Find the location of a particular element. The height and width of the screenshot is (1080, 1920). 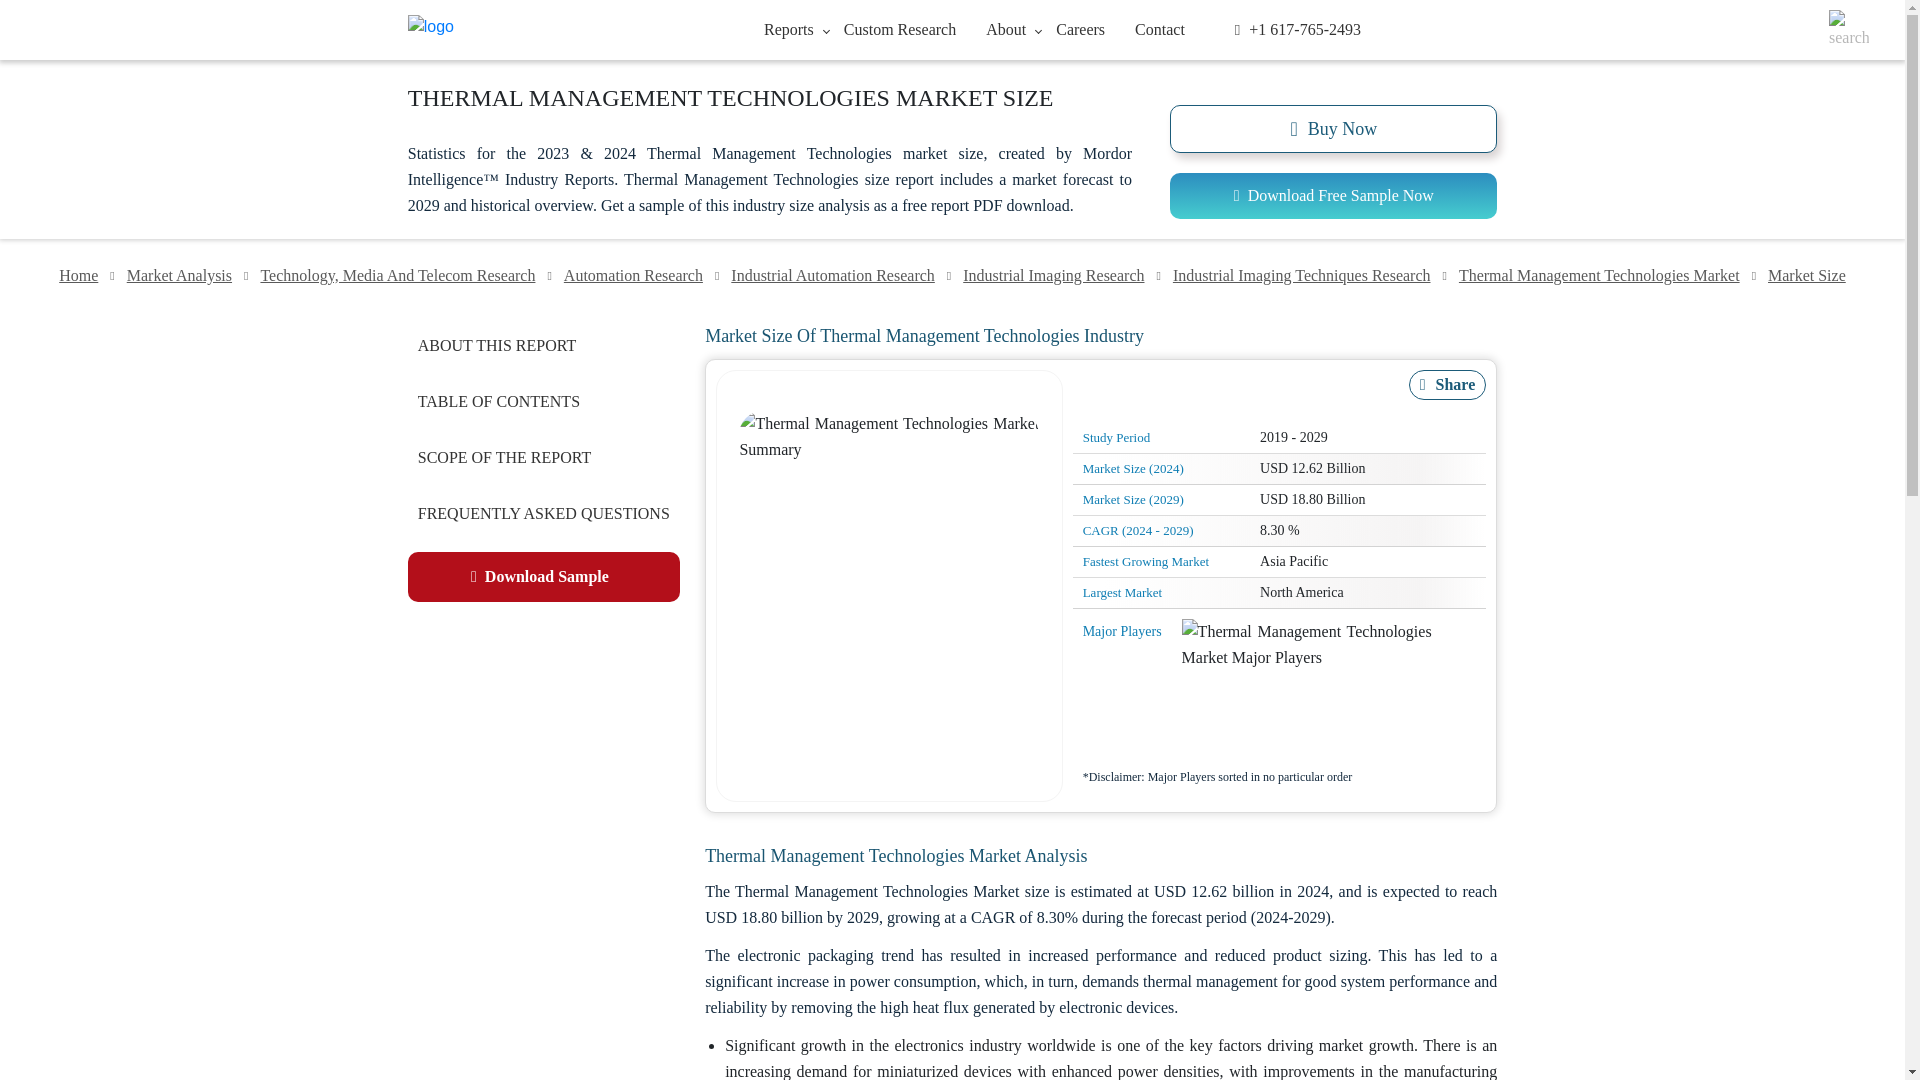

Industrial Imaging Research is located at coordinates (1053, 276).